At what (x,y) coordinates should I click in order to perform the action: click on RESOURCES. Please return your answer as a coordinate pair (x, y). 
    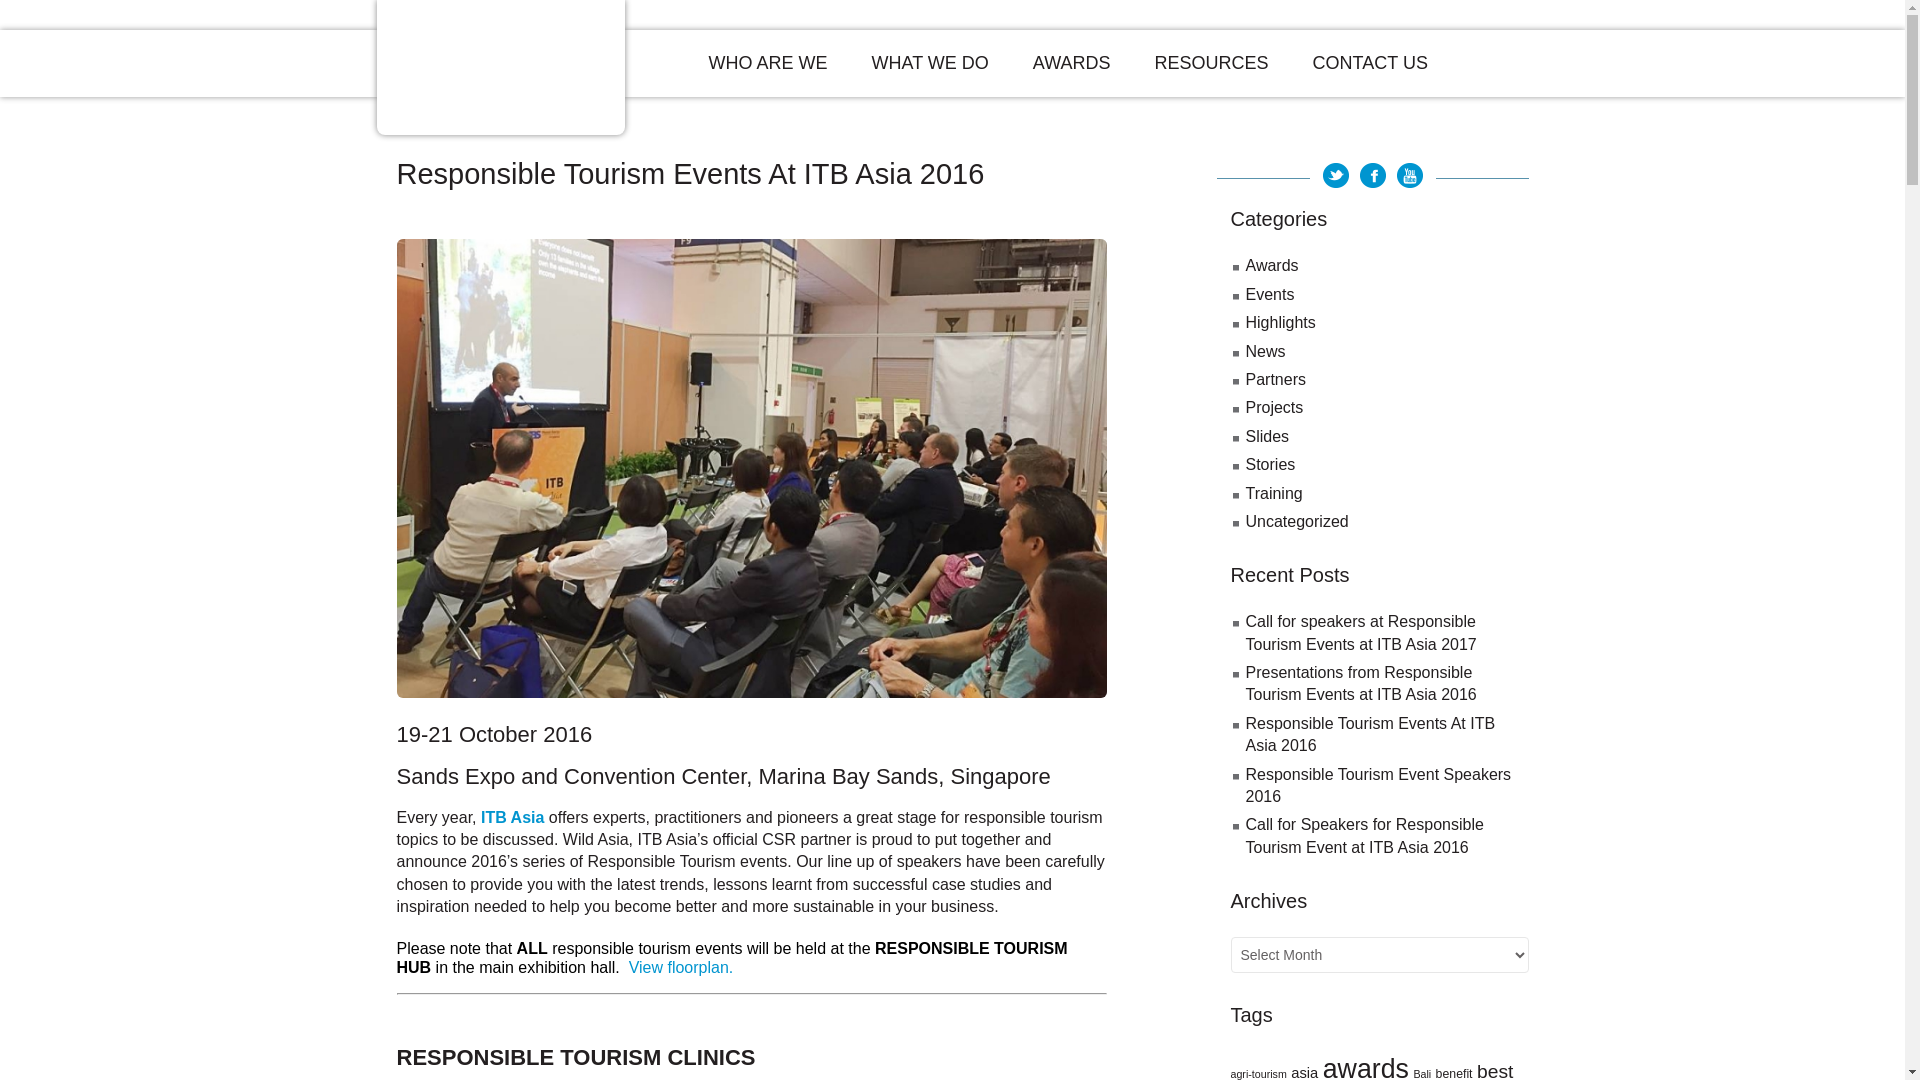
    Looking at the image, I should click on (1211, 64).